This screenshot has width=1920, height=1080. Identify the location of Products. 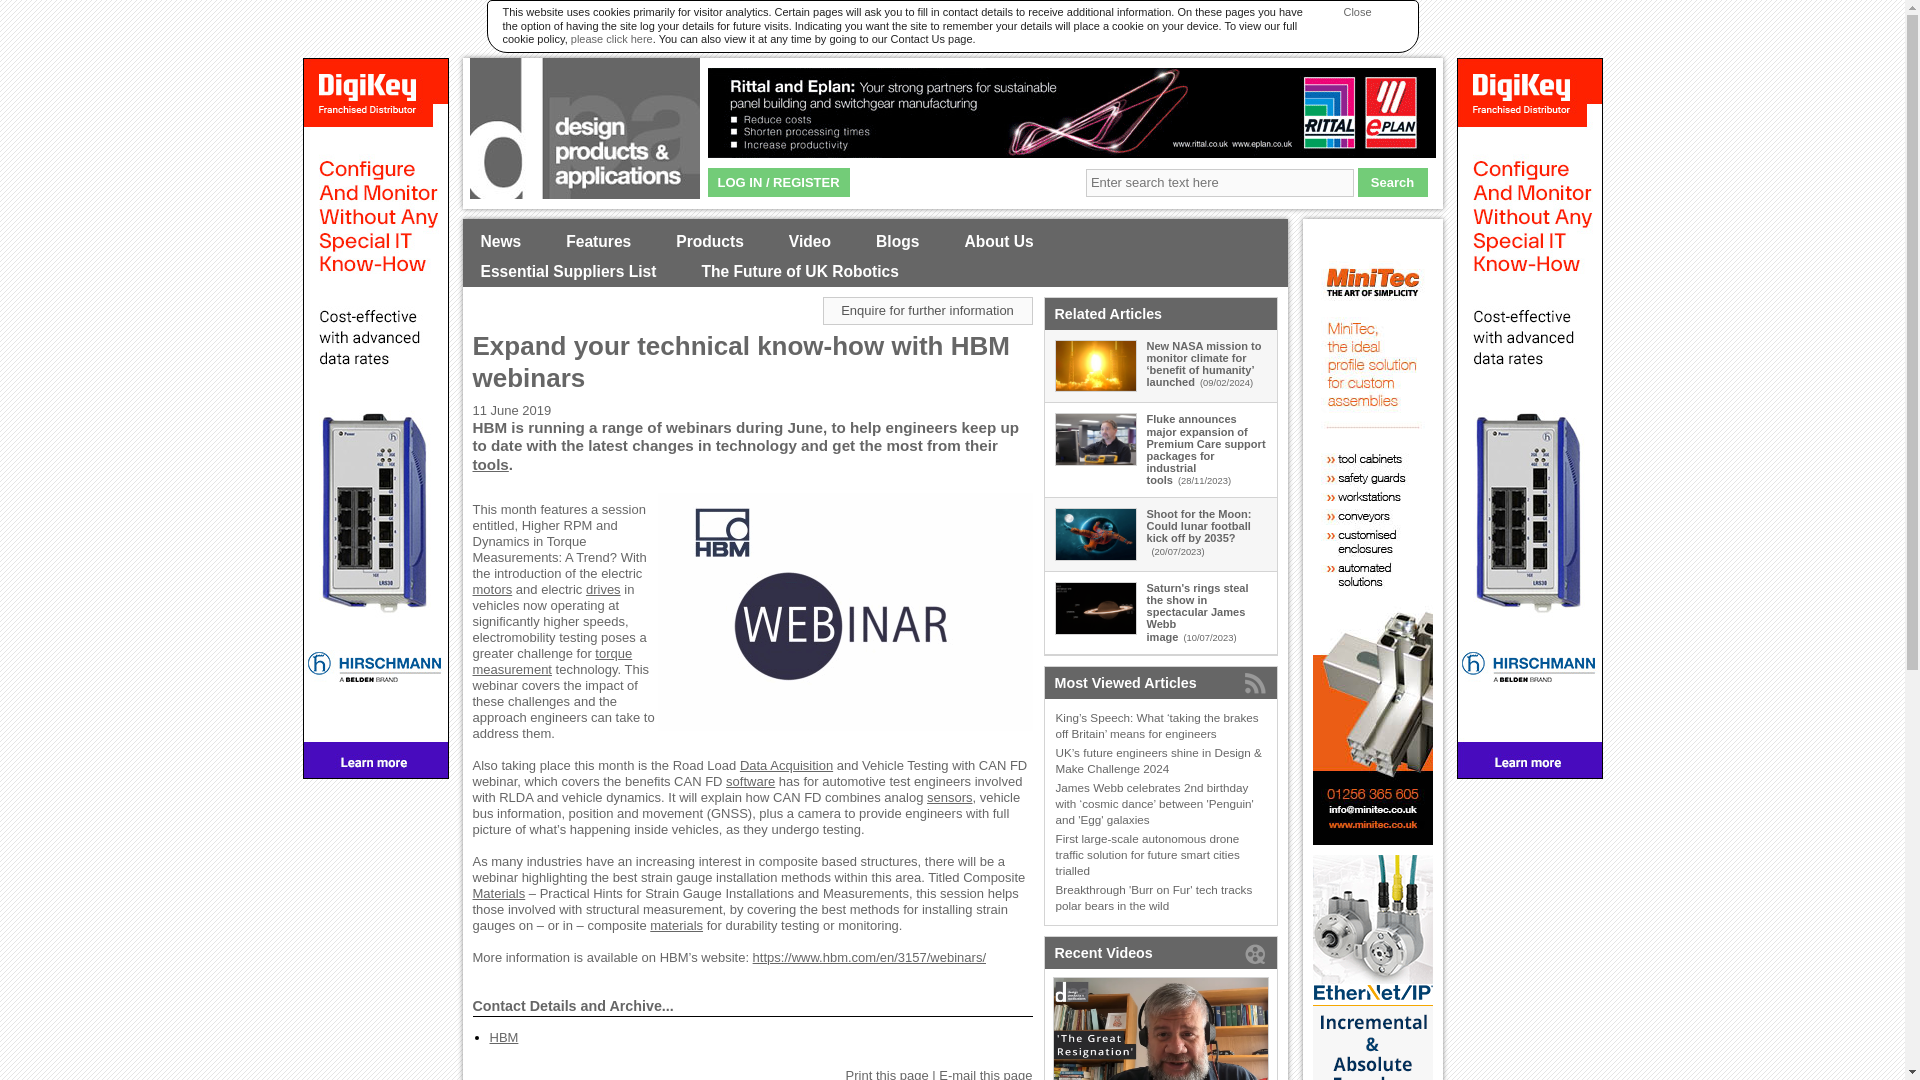
(710, 242).